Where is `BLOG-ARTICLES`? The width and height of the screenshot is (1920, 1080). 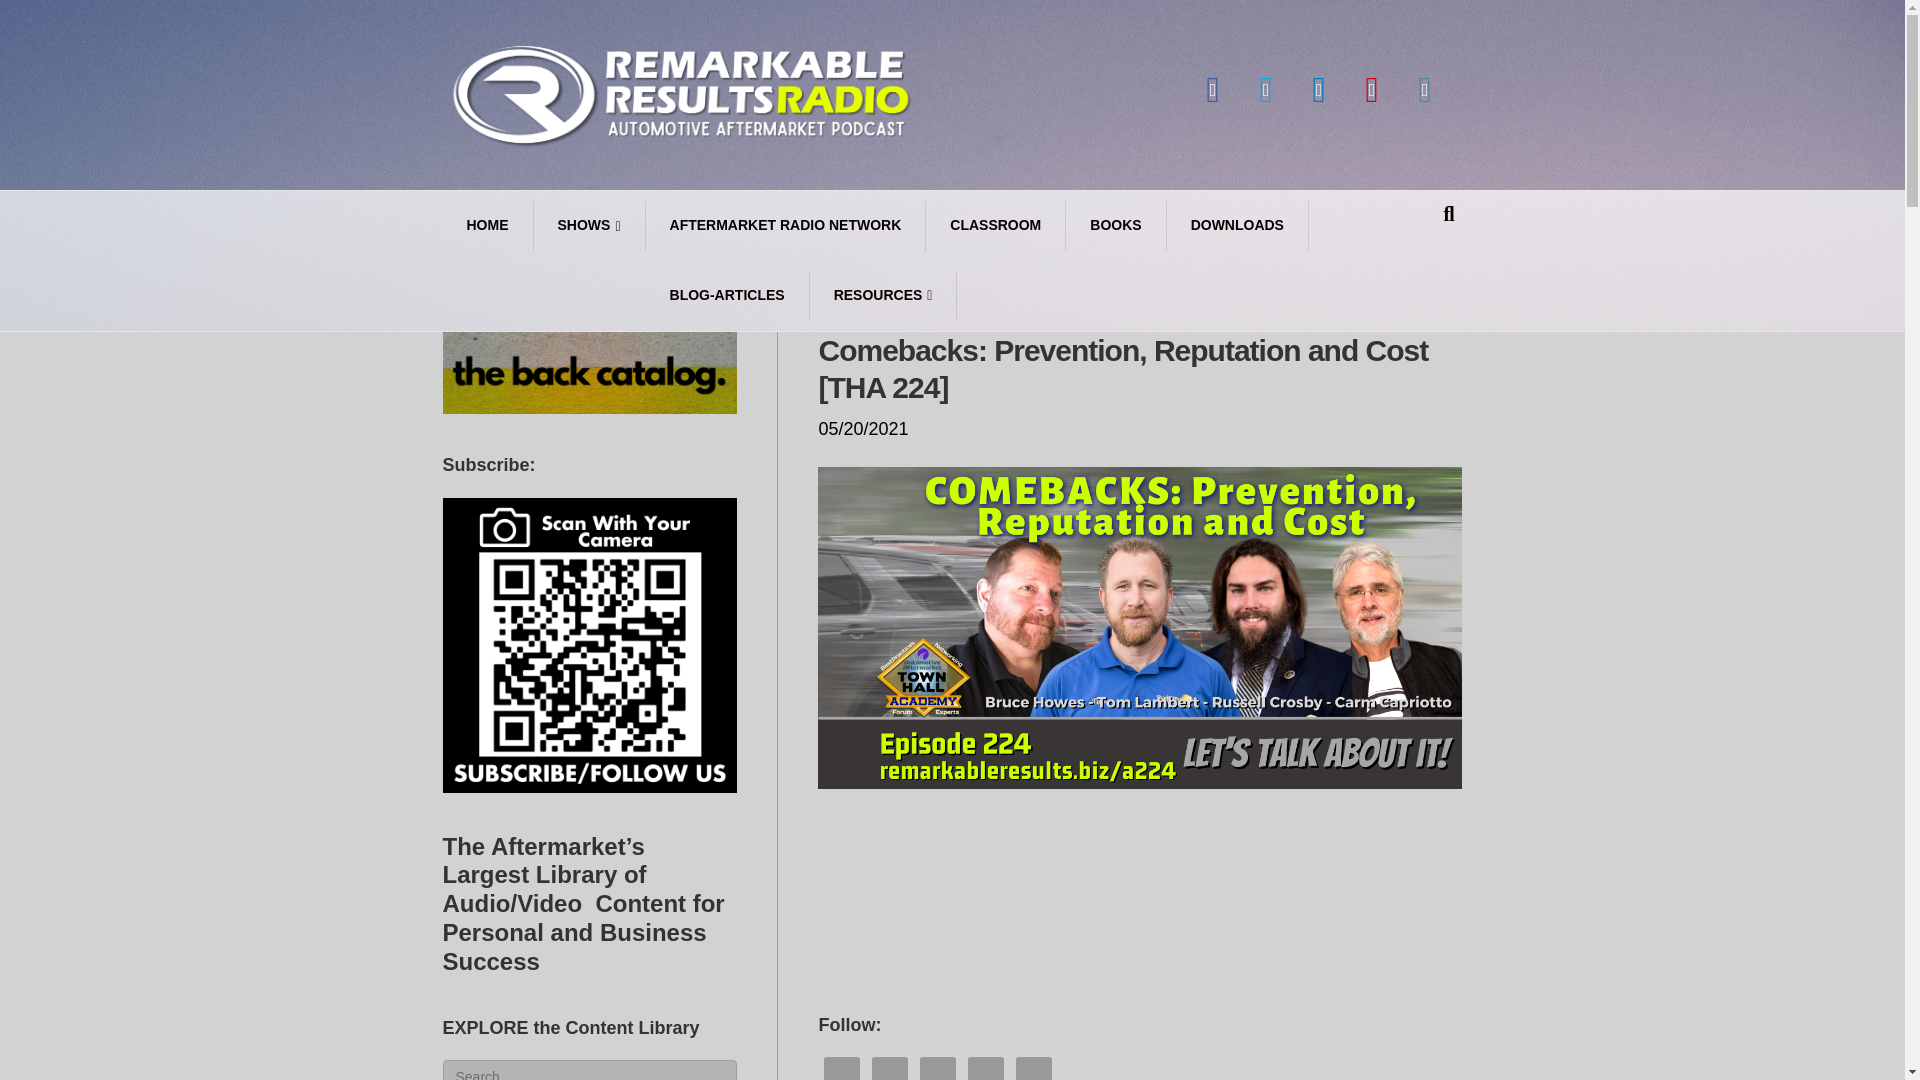 BLOG-ARTICLES is located at coordinates (728, 296).